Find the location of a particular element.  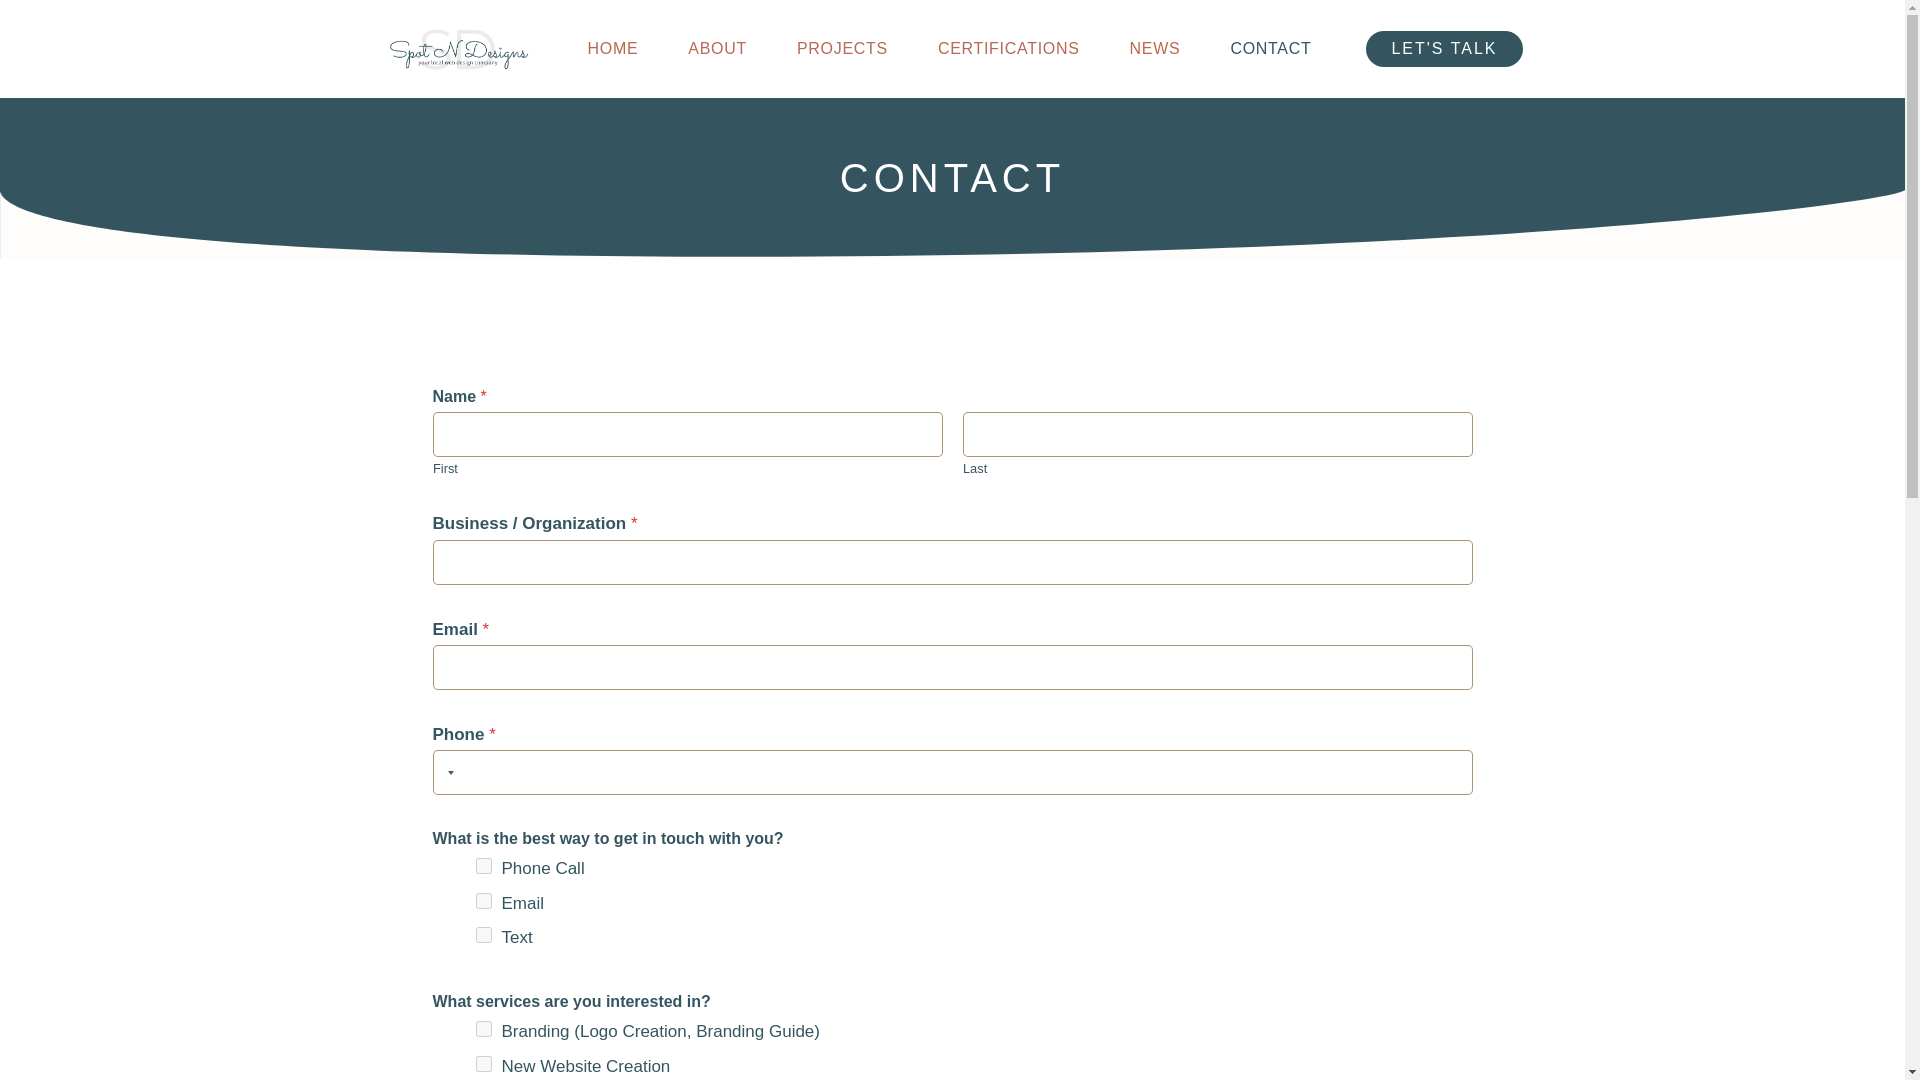

CERTIFICATIONS is located at coordinates (1008, 49).